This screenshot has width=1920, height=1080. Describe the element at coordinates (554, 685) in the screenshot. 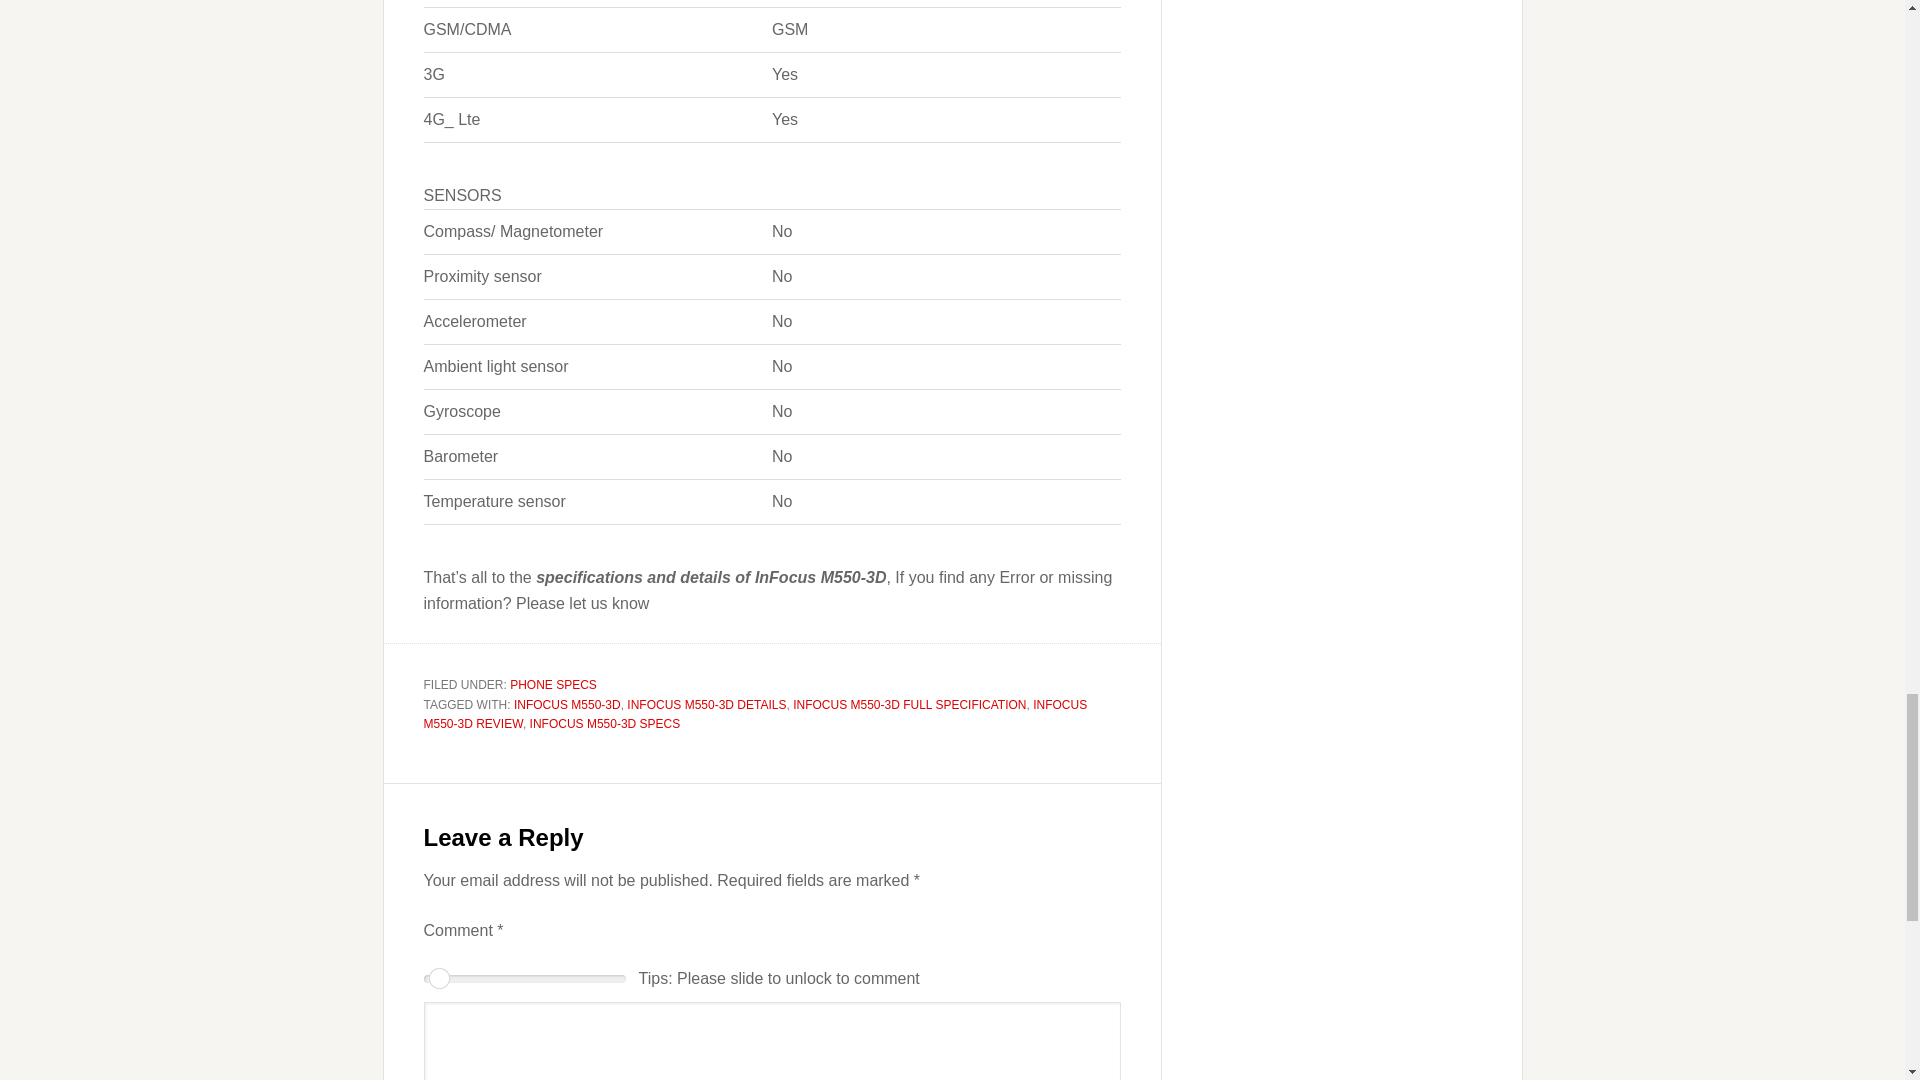

I see `PHONE SPECS` at that location.